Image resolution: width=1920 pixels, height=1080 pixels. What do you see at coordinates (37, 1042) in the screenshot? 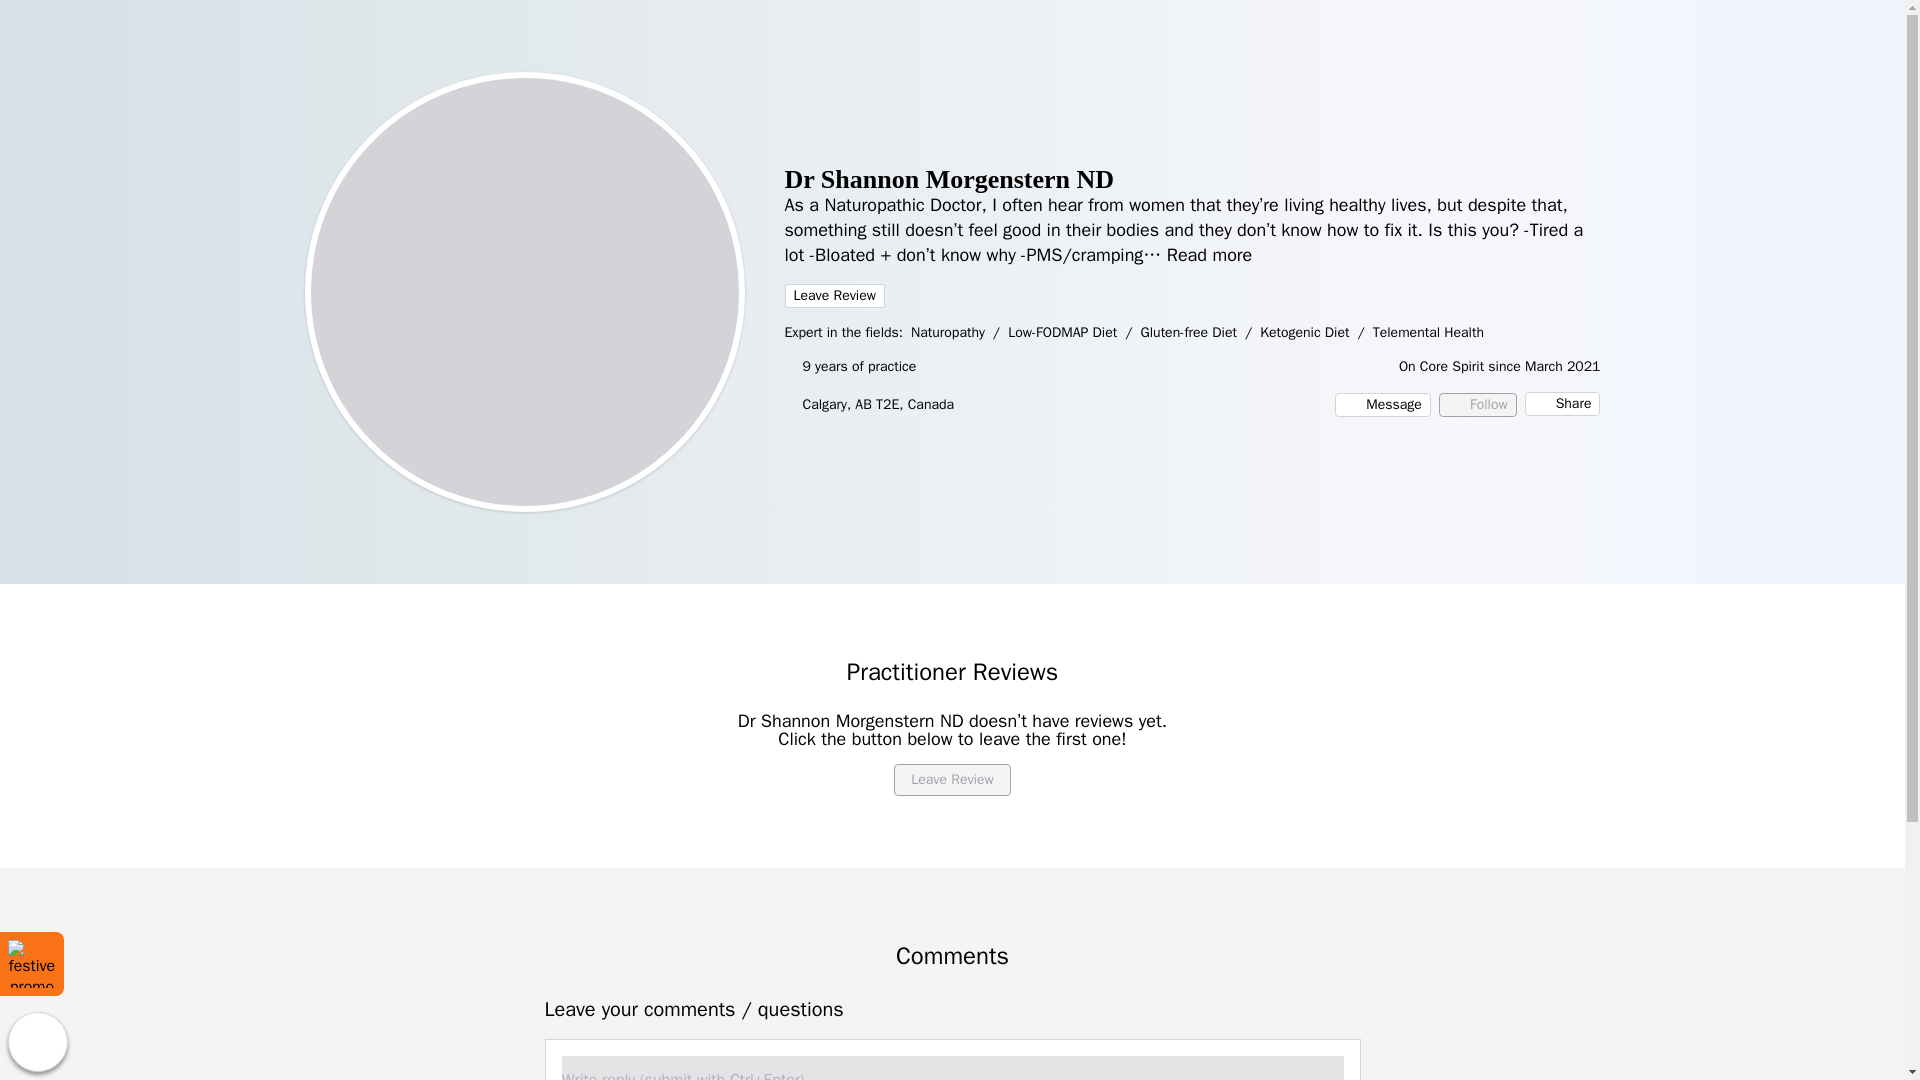
I see `Back to top` at bounding box center [37, 1042].